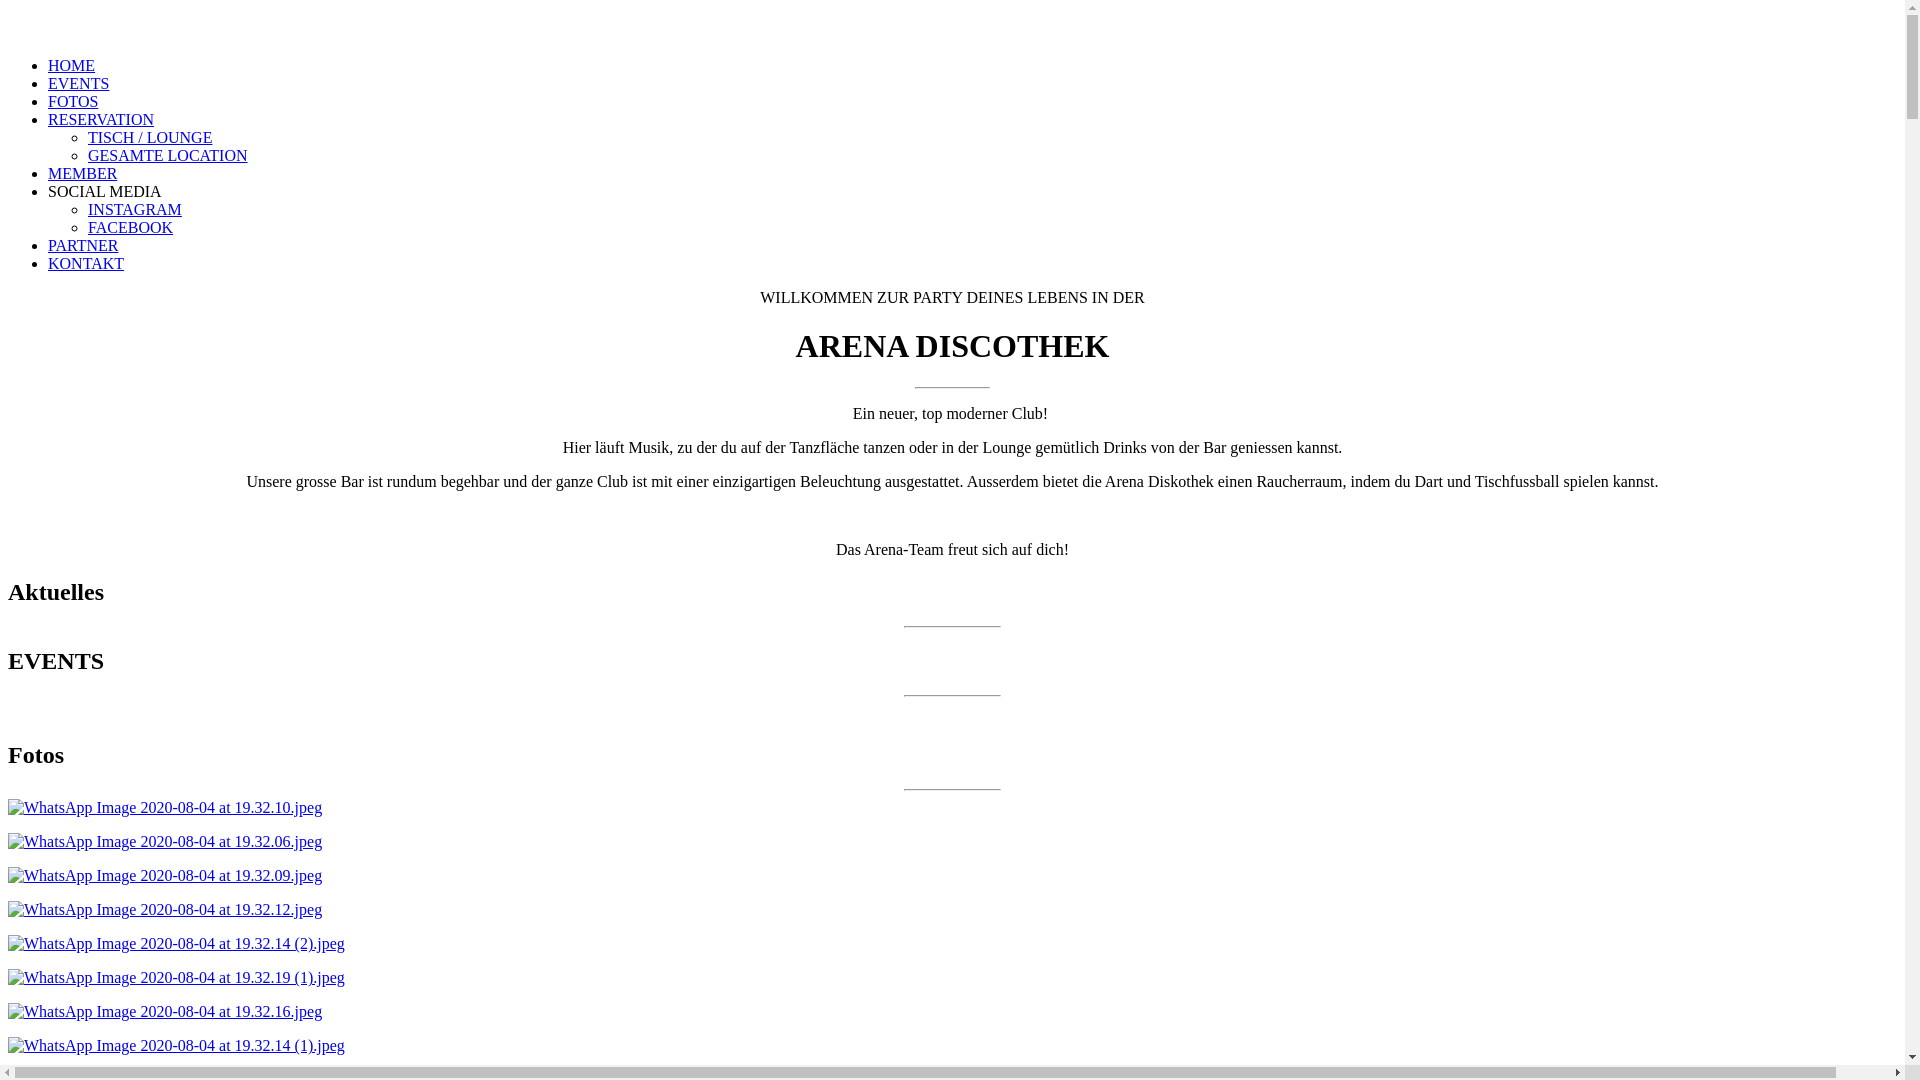 The height and width of the screenshot is (1080, 1920). Describe the element at coordinates (73, 102) in the screenshot. I see `FOTOS` at that location.